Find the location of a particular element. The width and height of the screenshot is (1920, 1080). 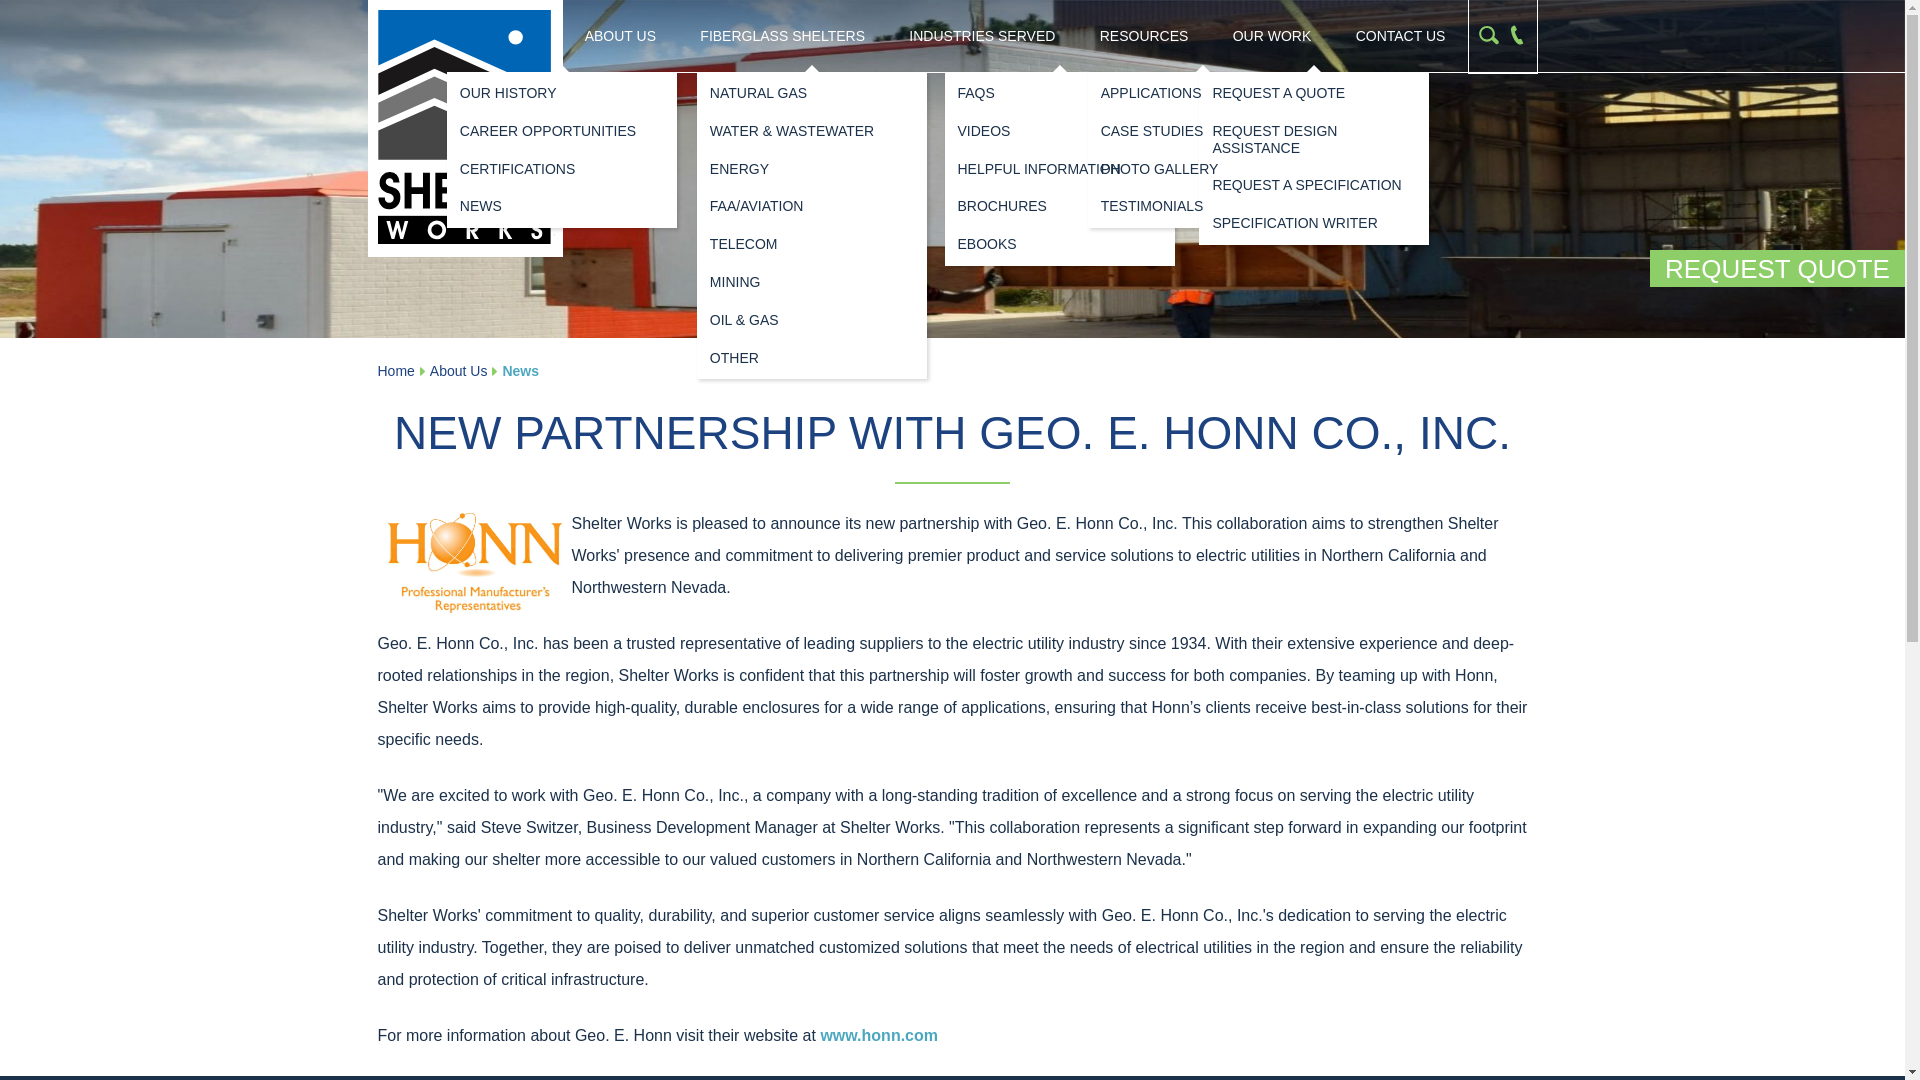

OUR HISTORY is located at coordinates (562, 93).